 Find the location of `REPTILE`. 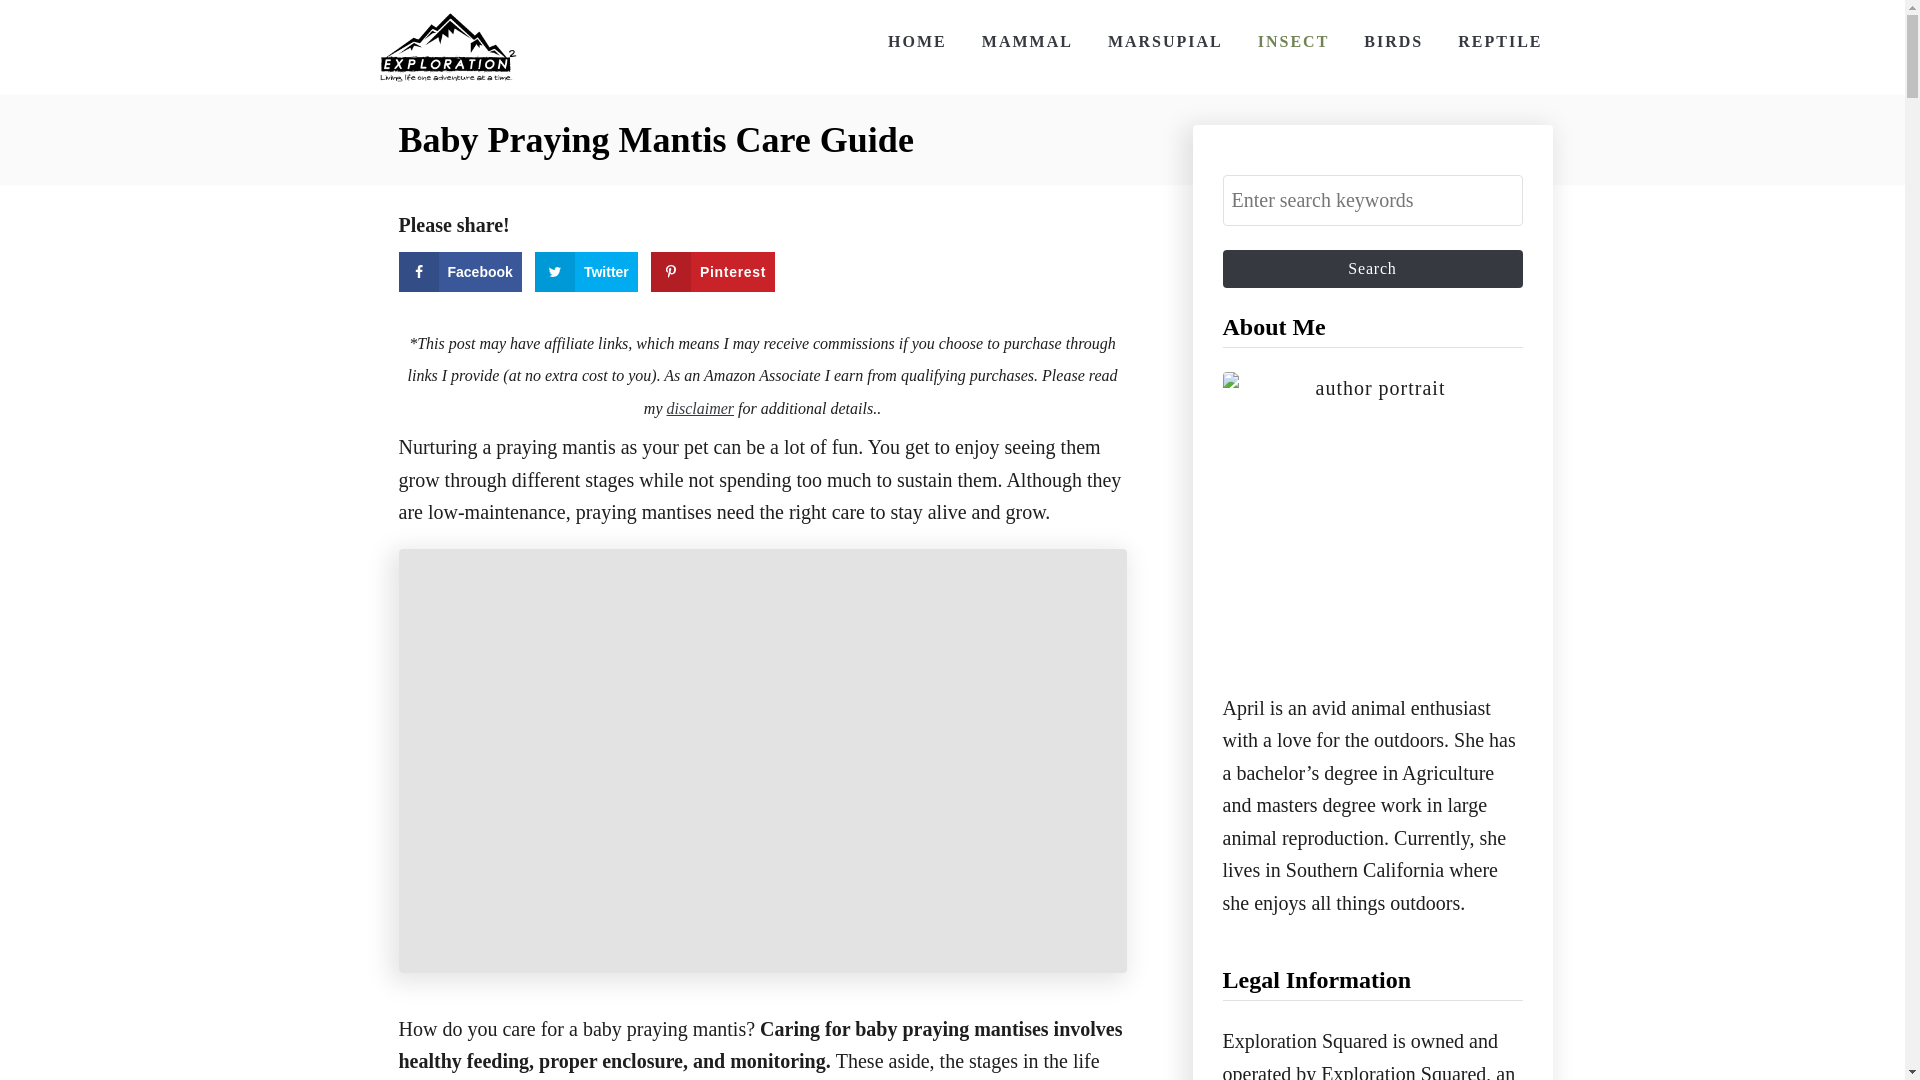

REPTILE is located at coordinates (1499, 41).